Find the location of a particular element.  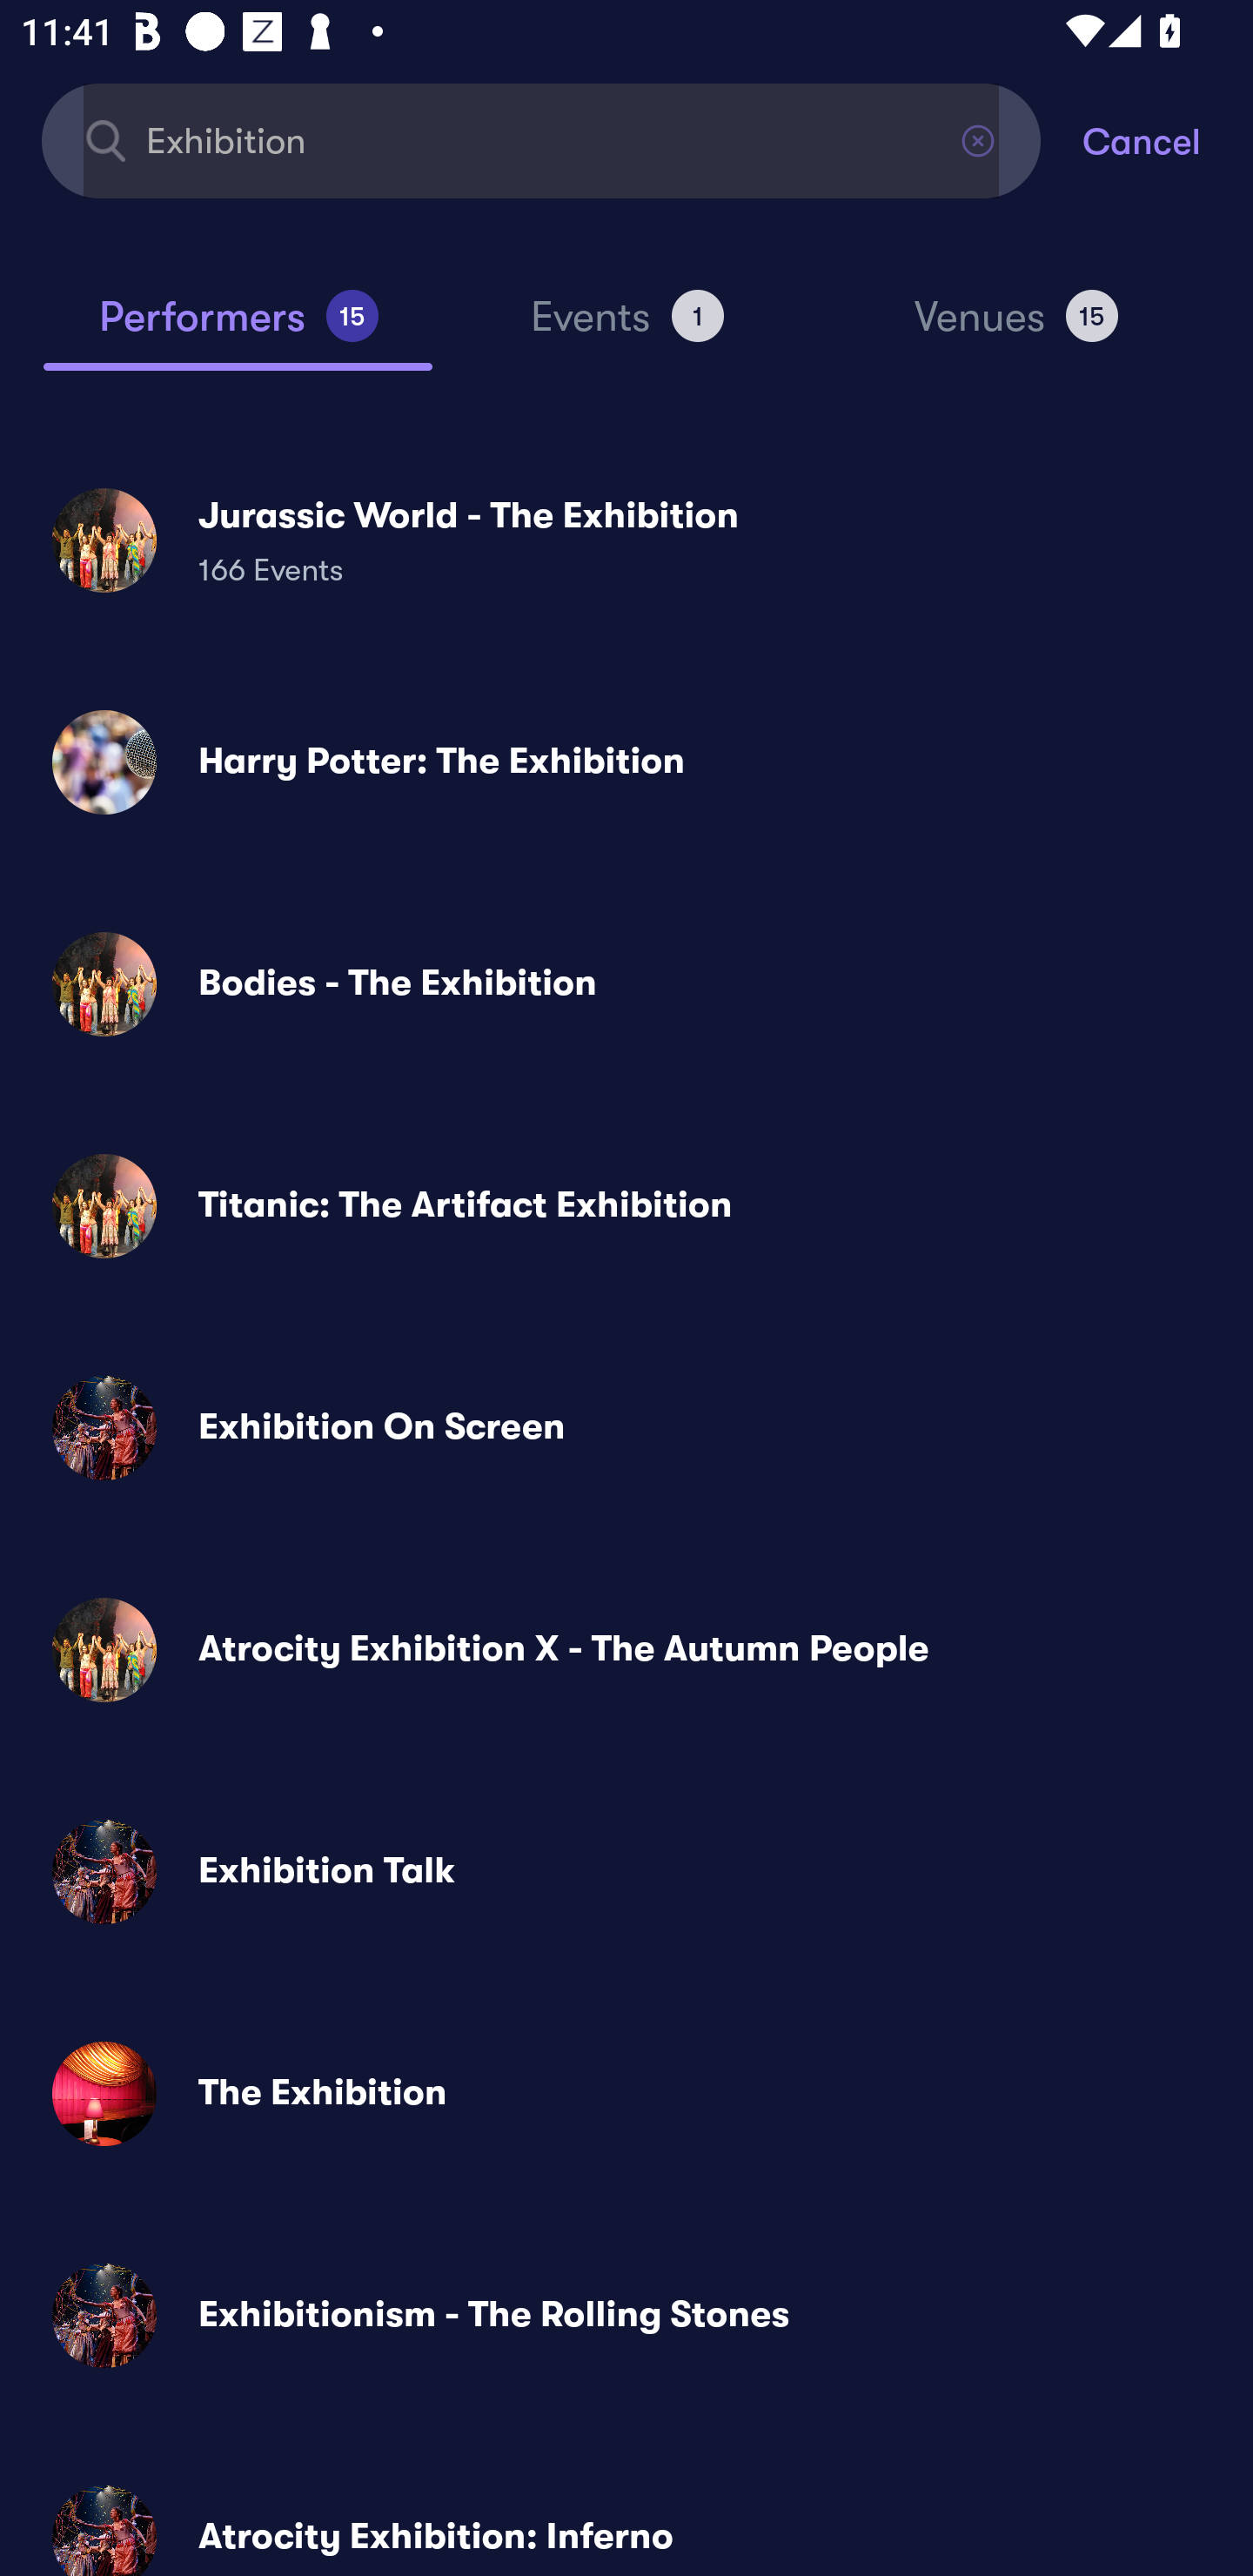

Atrocity Exhibition X - The Autumn People is located at coordinates (626, 1650).